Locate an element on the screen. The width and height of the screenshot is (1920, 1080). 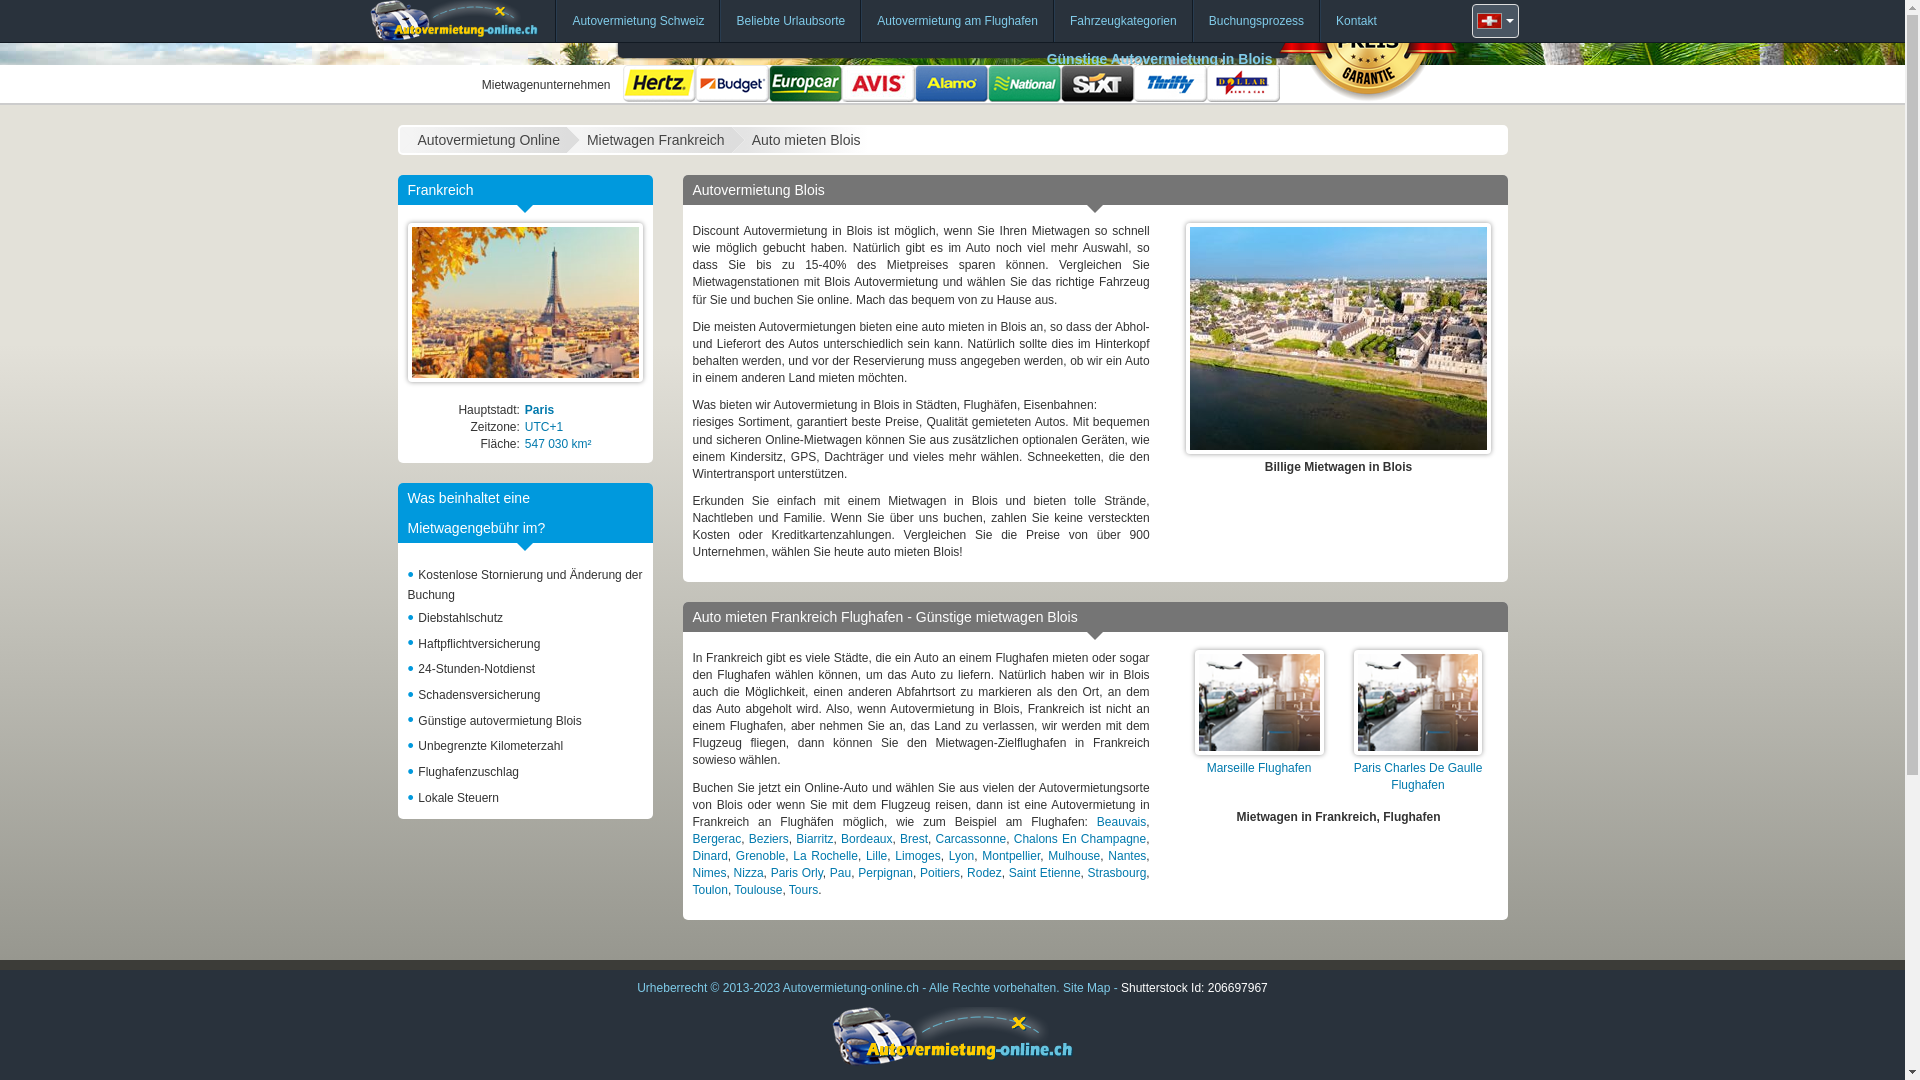
Bergerac is located at coordinates (716, 839).